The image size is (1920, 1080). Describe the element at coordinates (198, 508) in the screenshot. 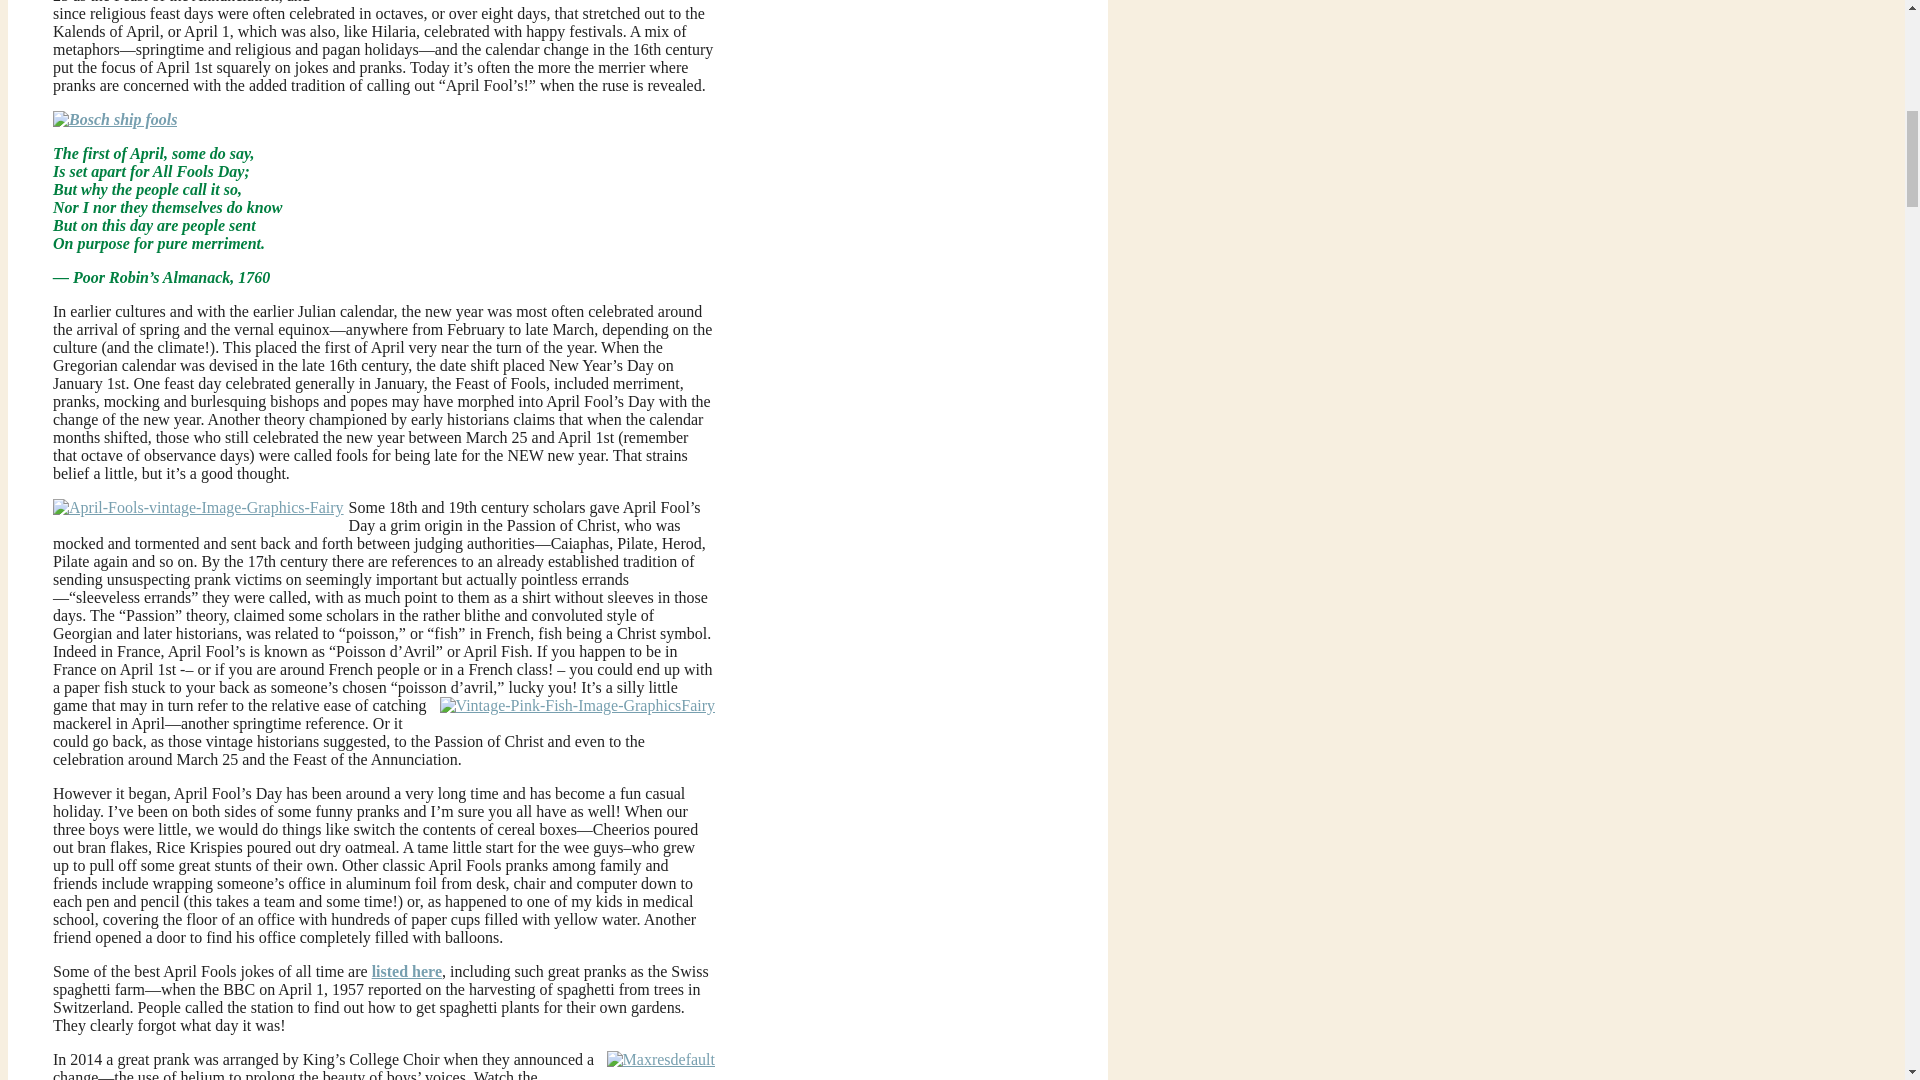

I see `April-Fools-vintage-Image-Graphics-Fairy` at that location.